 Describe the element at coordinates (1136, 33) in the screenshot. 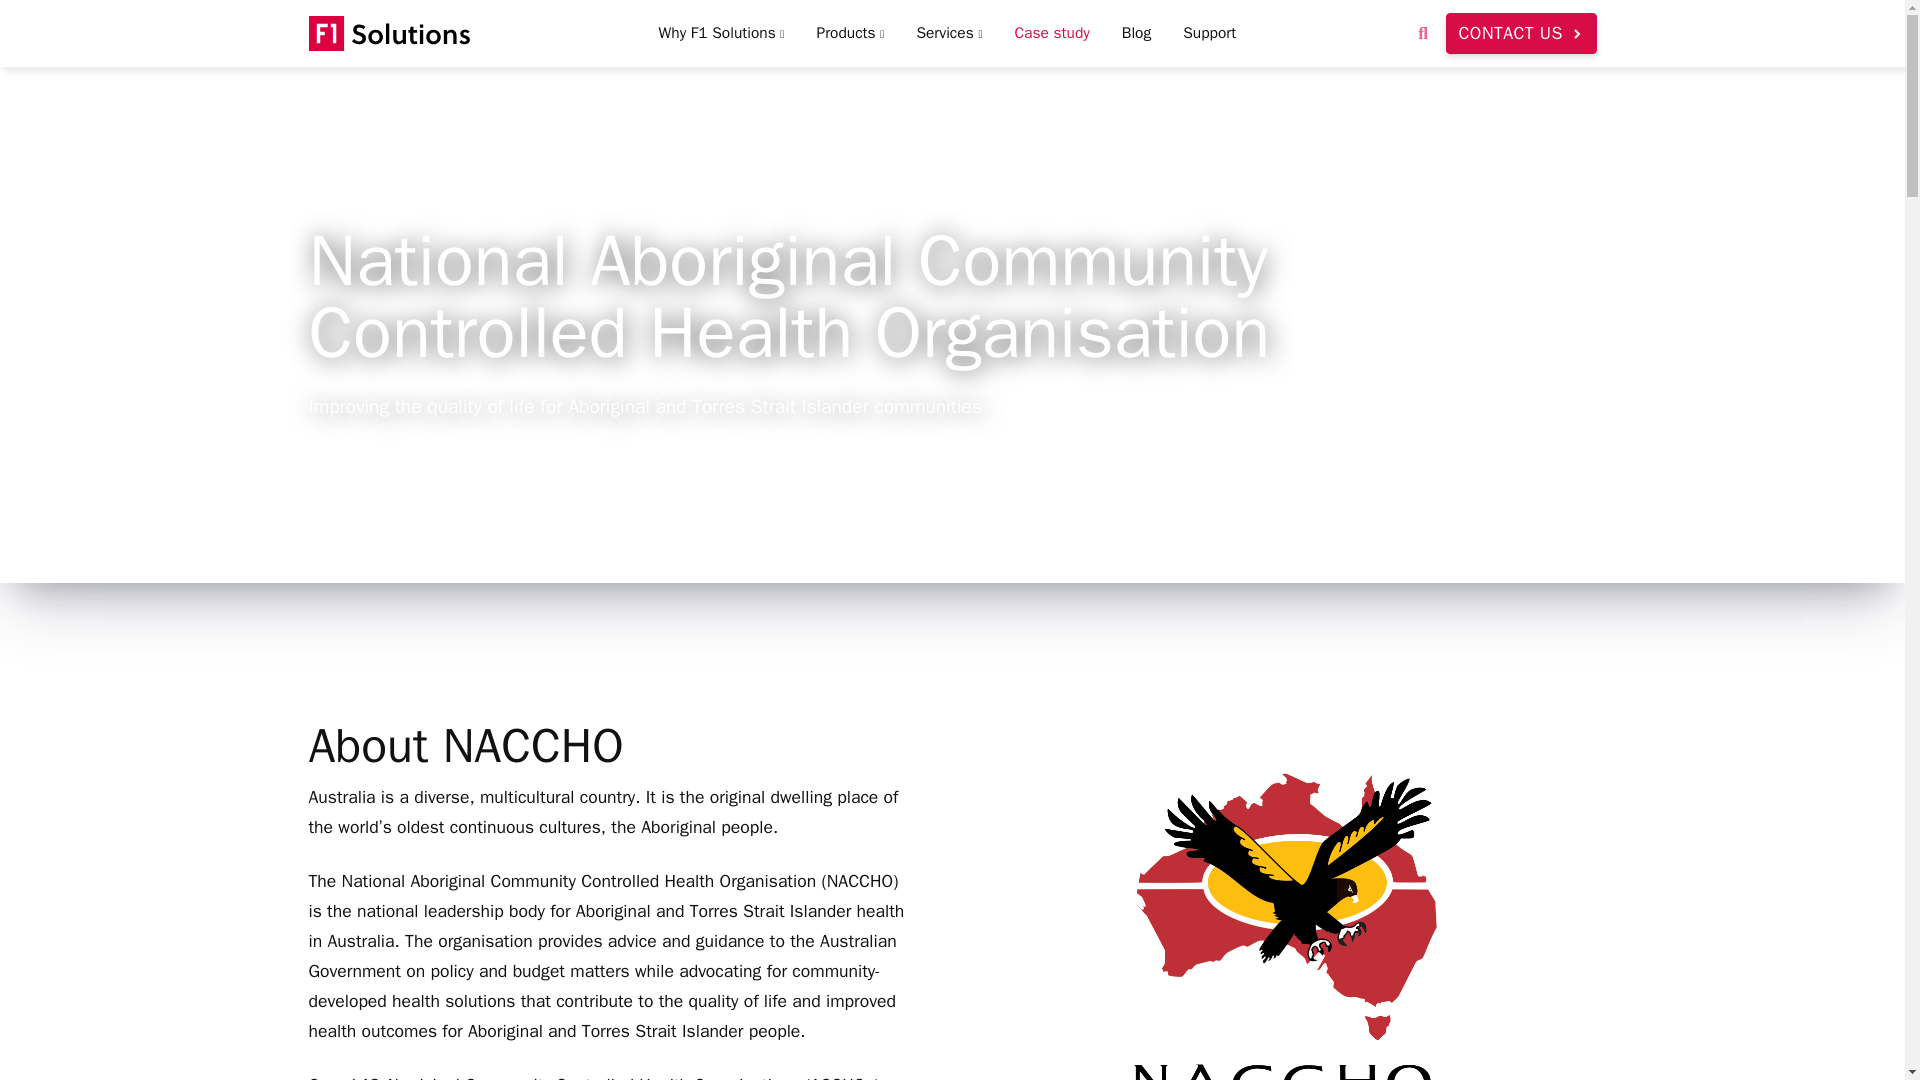

I see `Blog` at that location.